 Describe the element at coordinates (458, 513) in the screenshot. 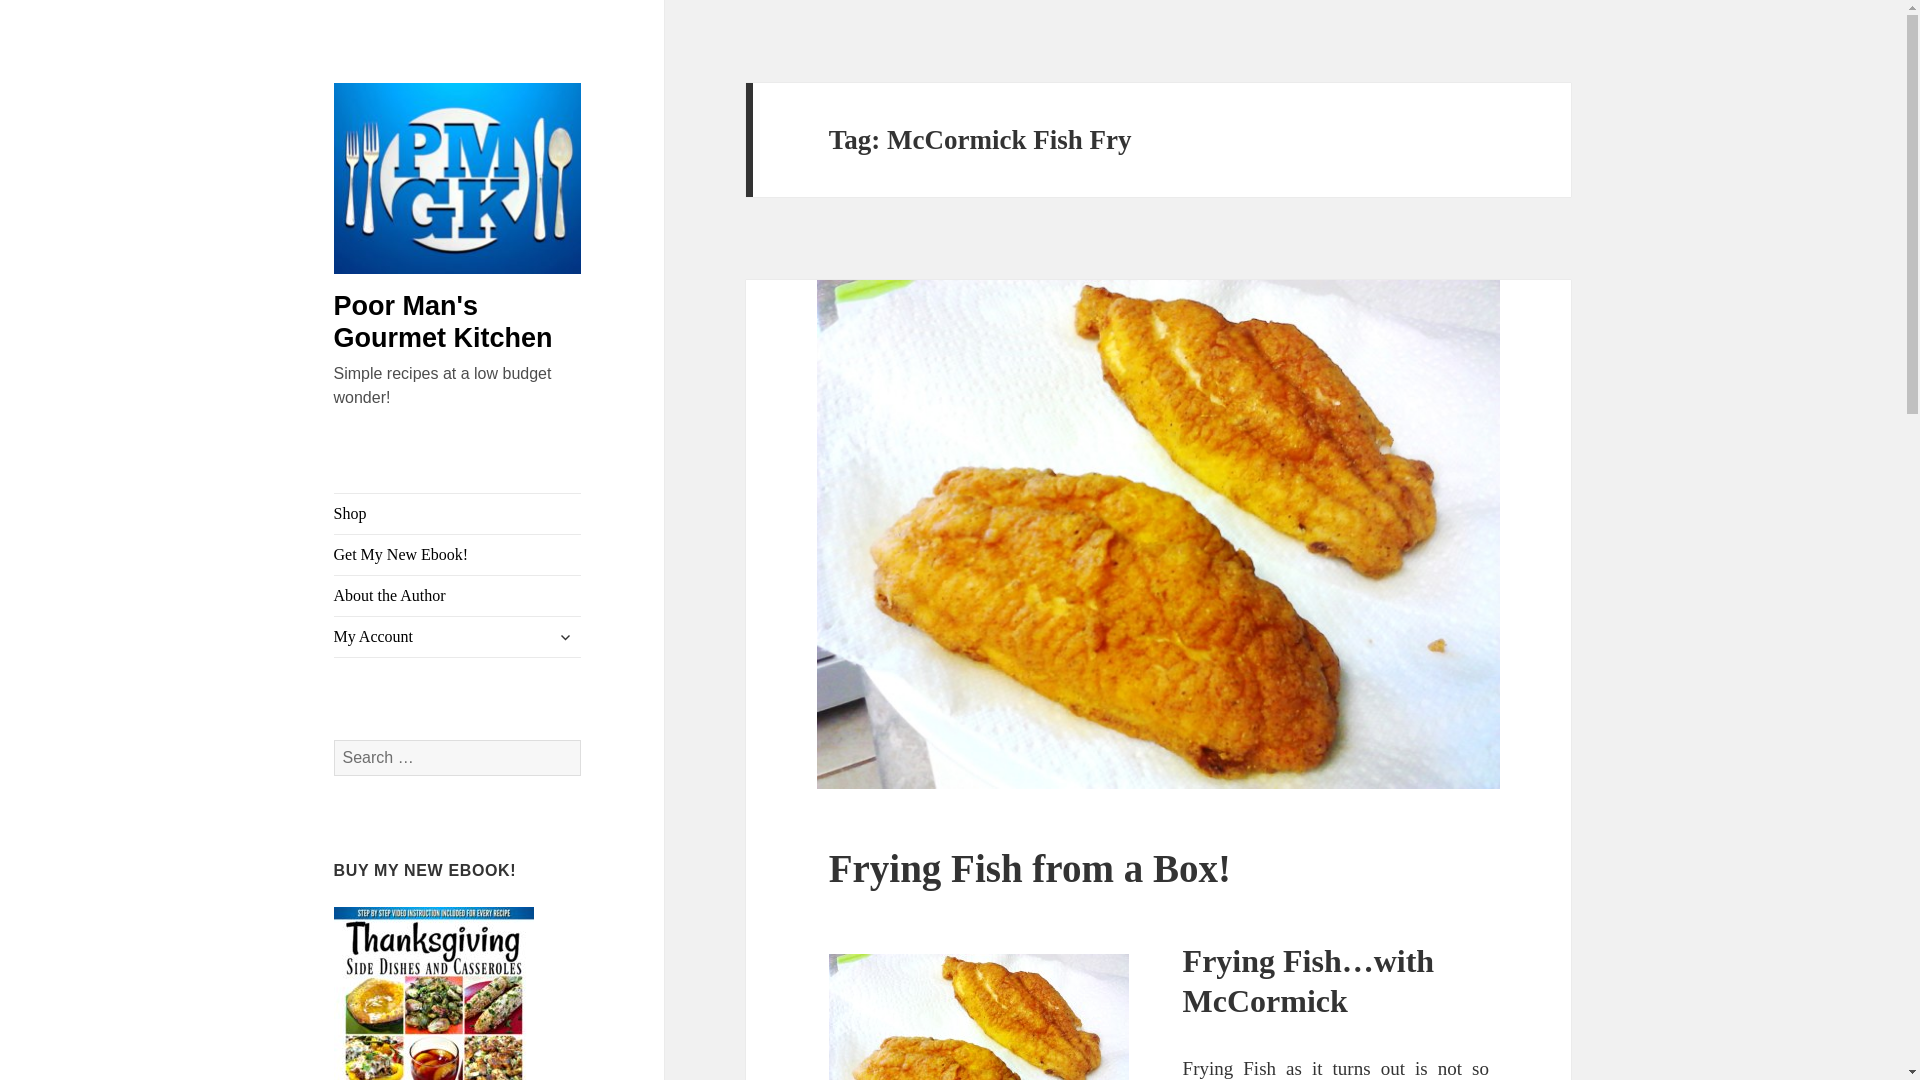

I see `Shop` at that location.